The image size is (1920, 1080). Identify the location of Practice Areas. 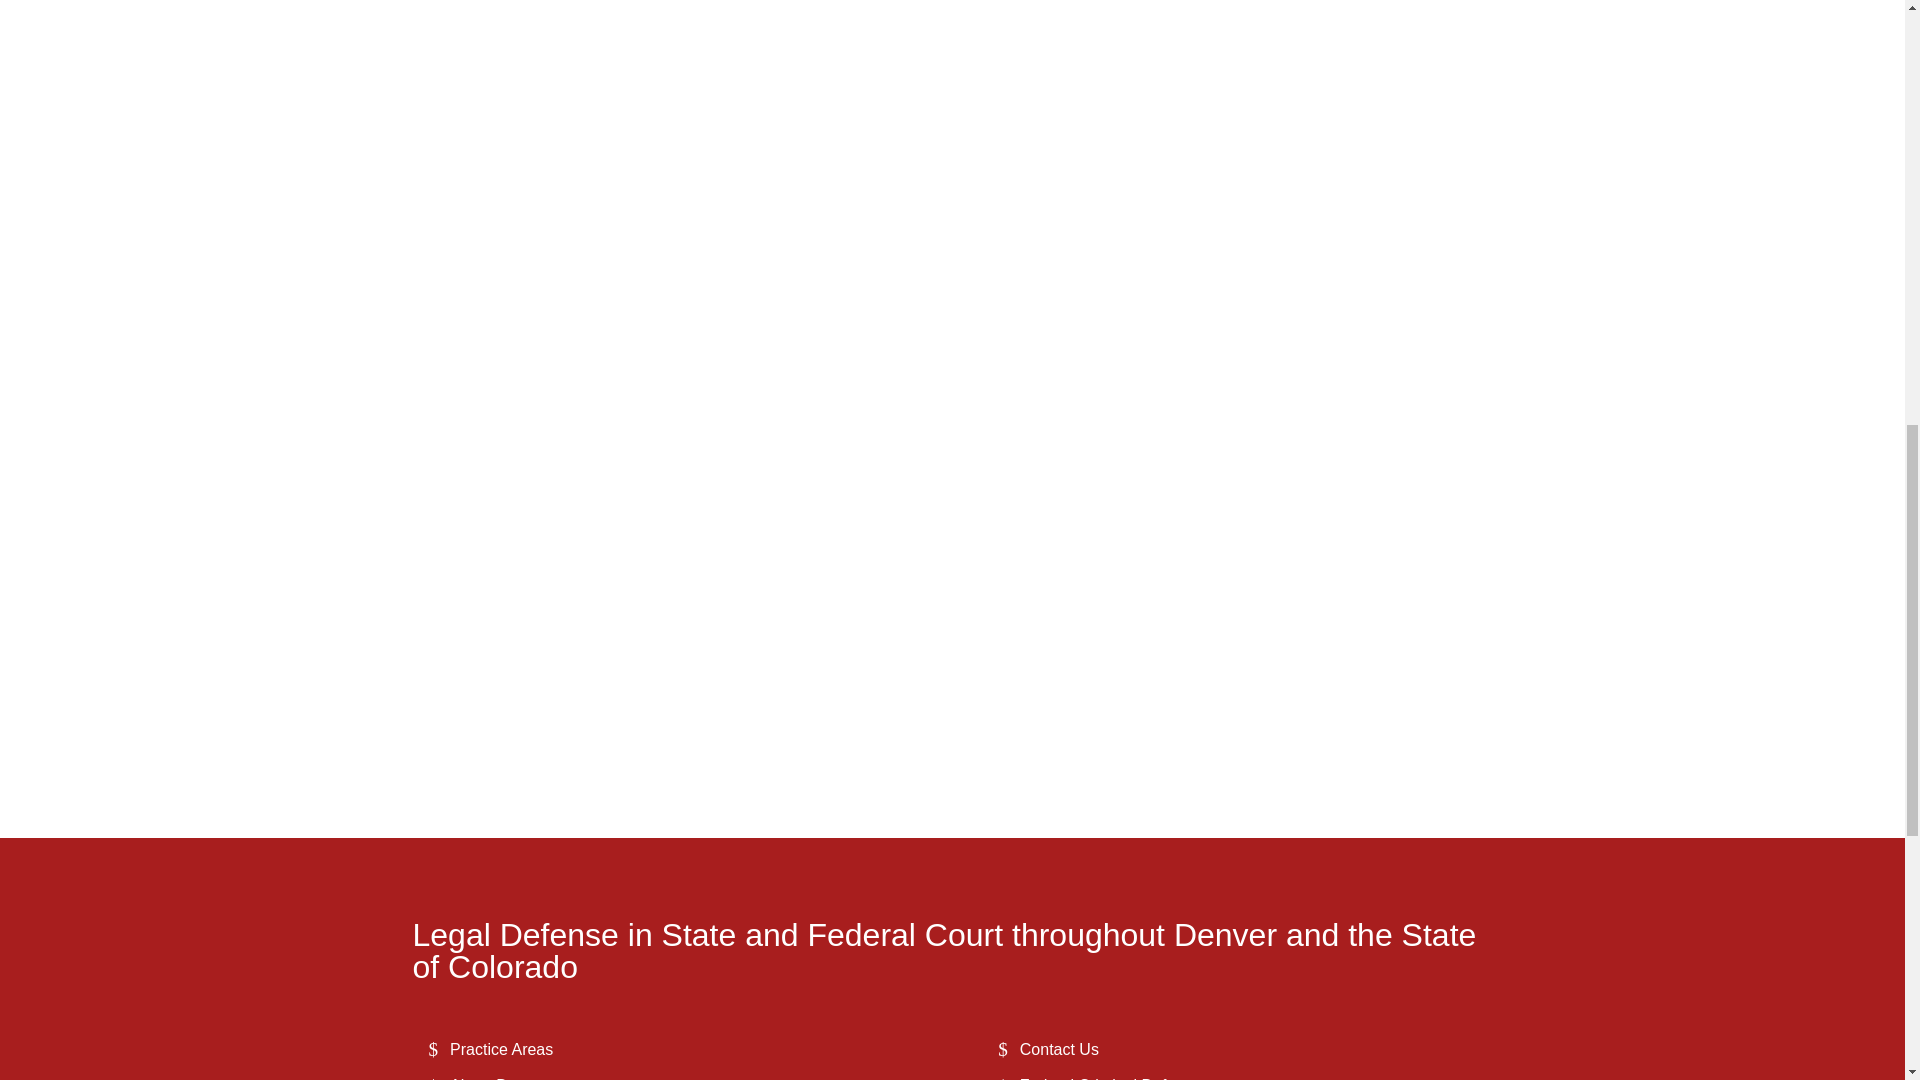
(500, 1050).